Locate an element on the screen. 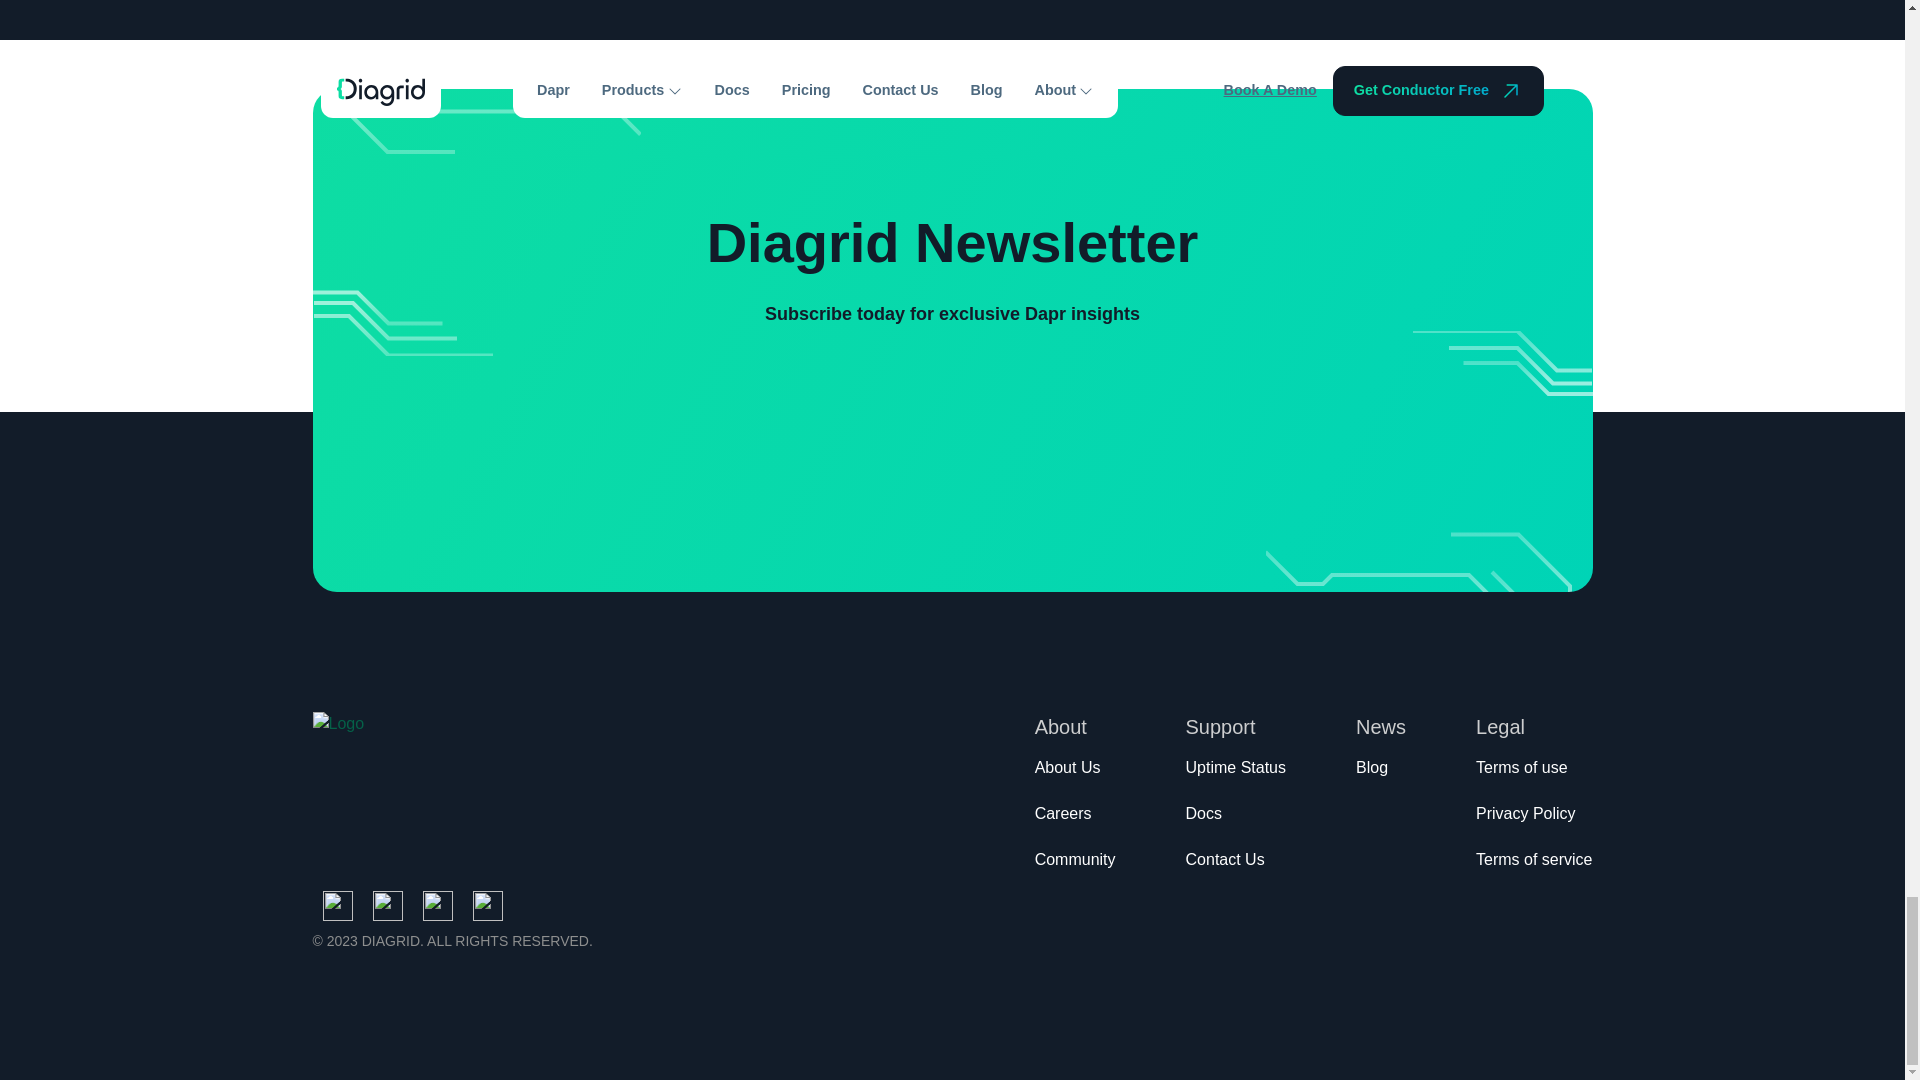 This screenshot has height=1080, width=1920. Careers is located at coordinates (1063, 818).